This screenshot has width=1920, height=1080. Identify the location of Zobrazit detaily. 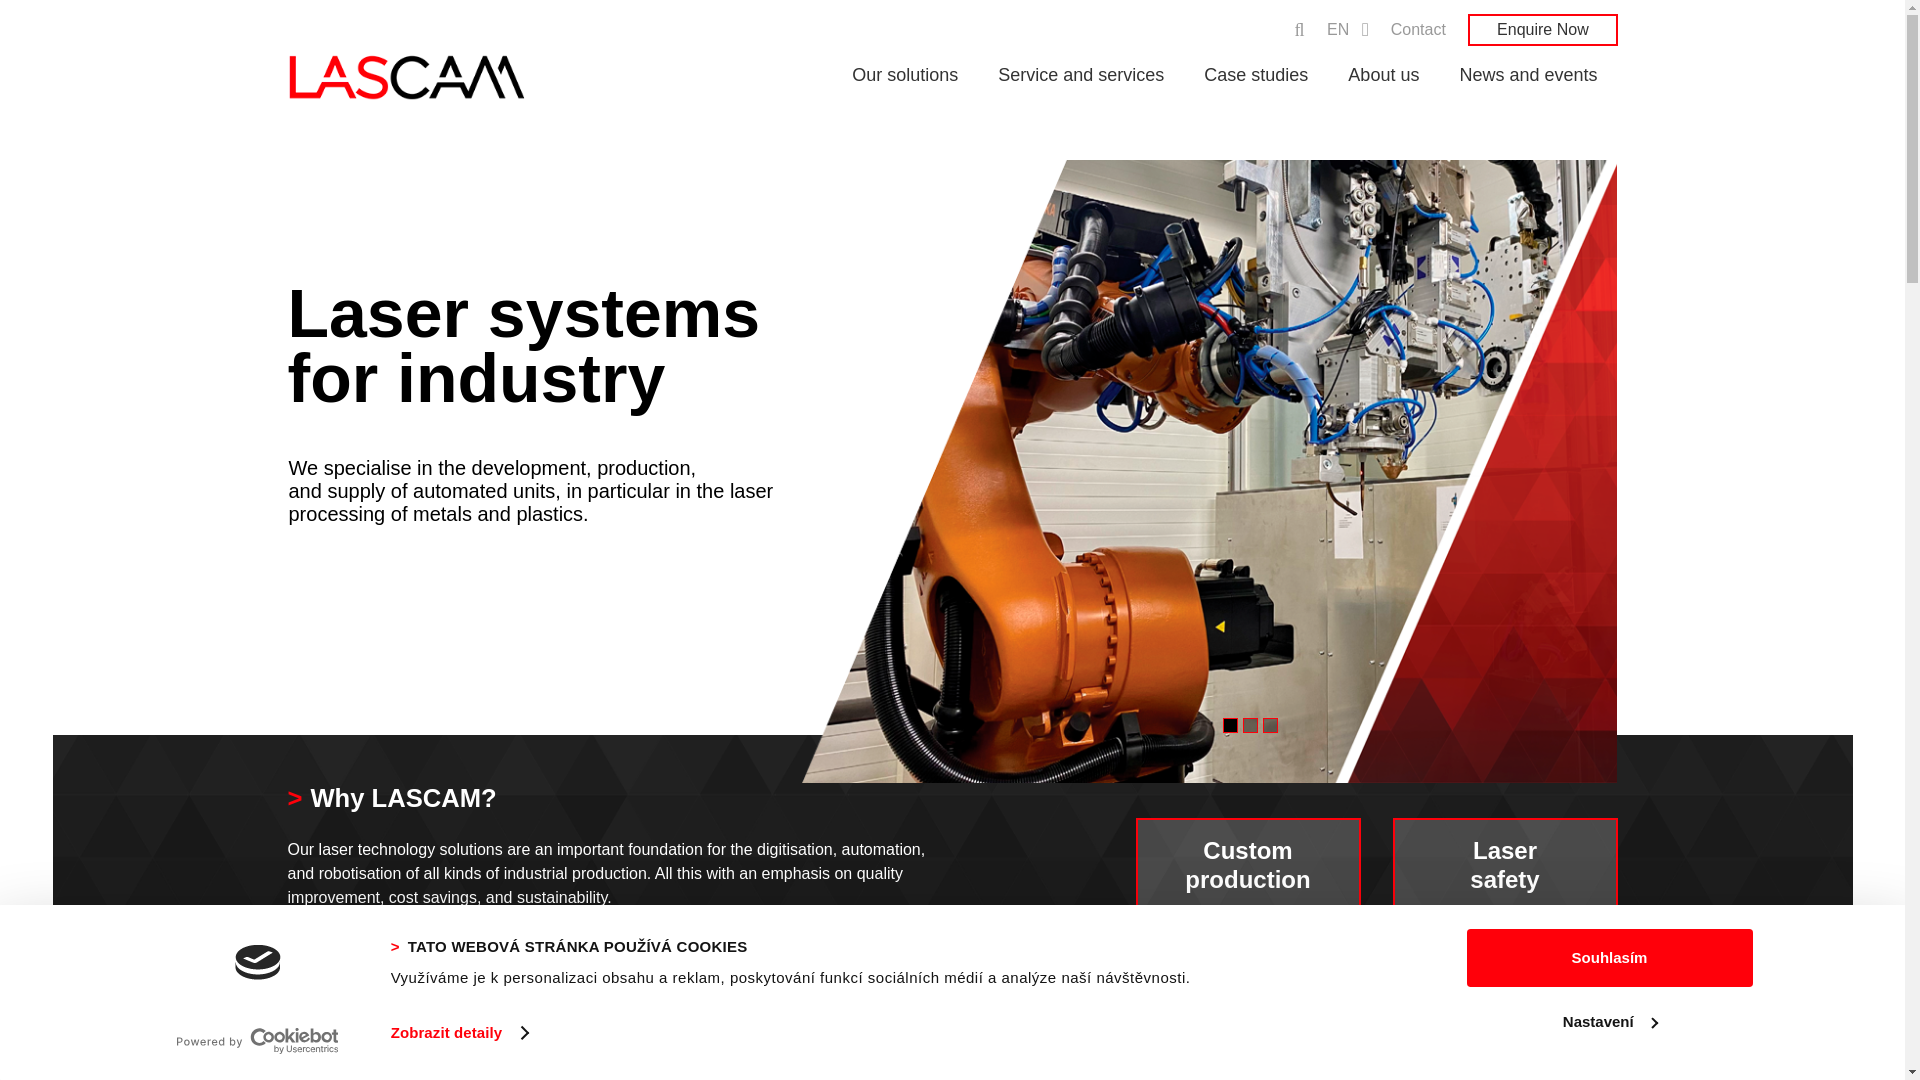
(460, 1032).